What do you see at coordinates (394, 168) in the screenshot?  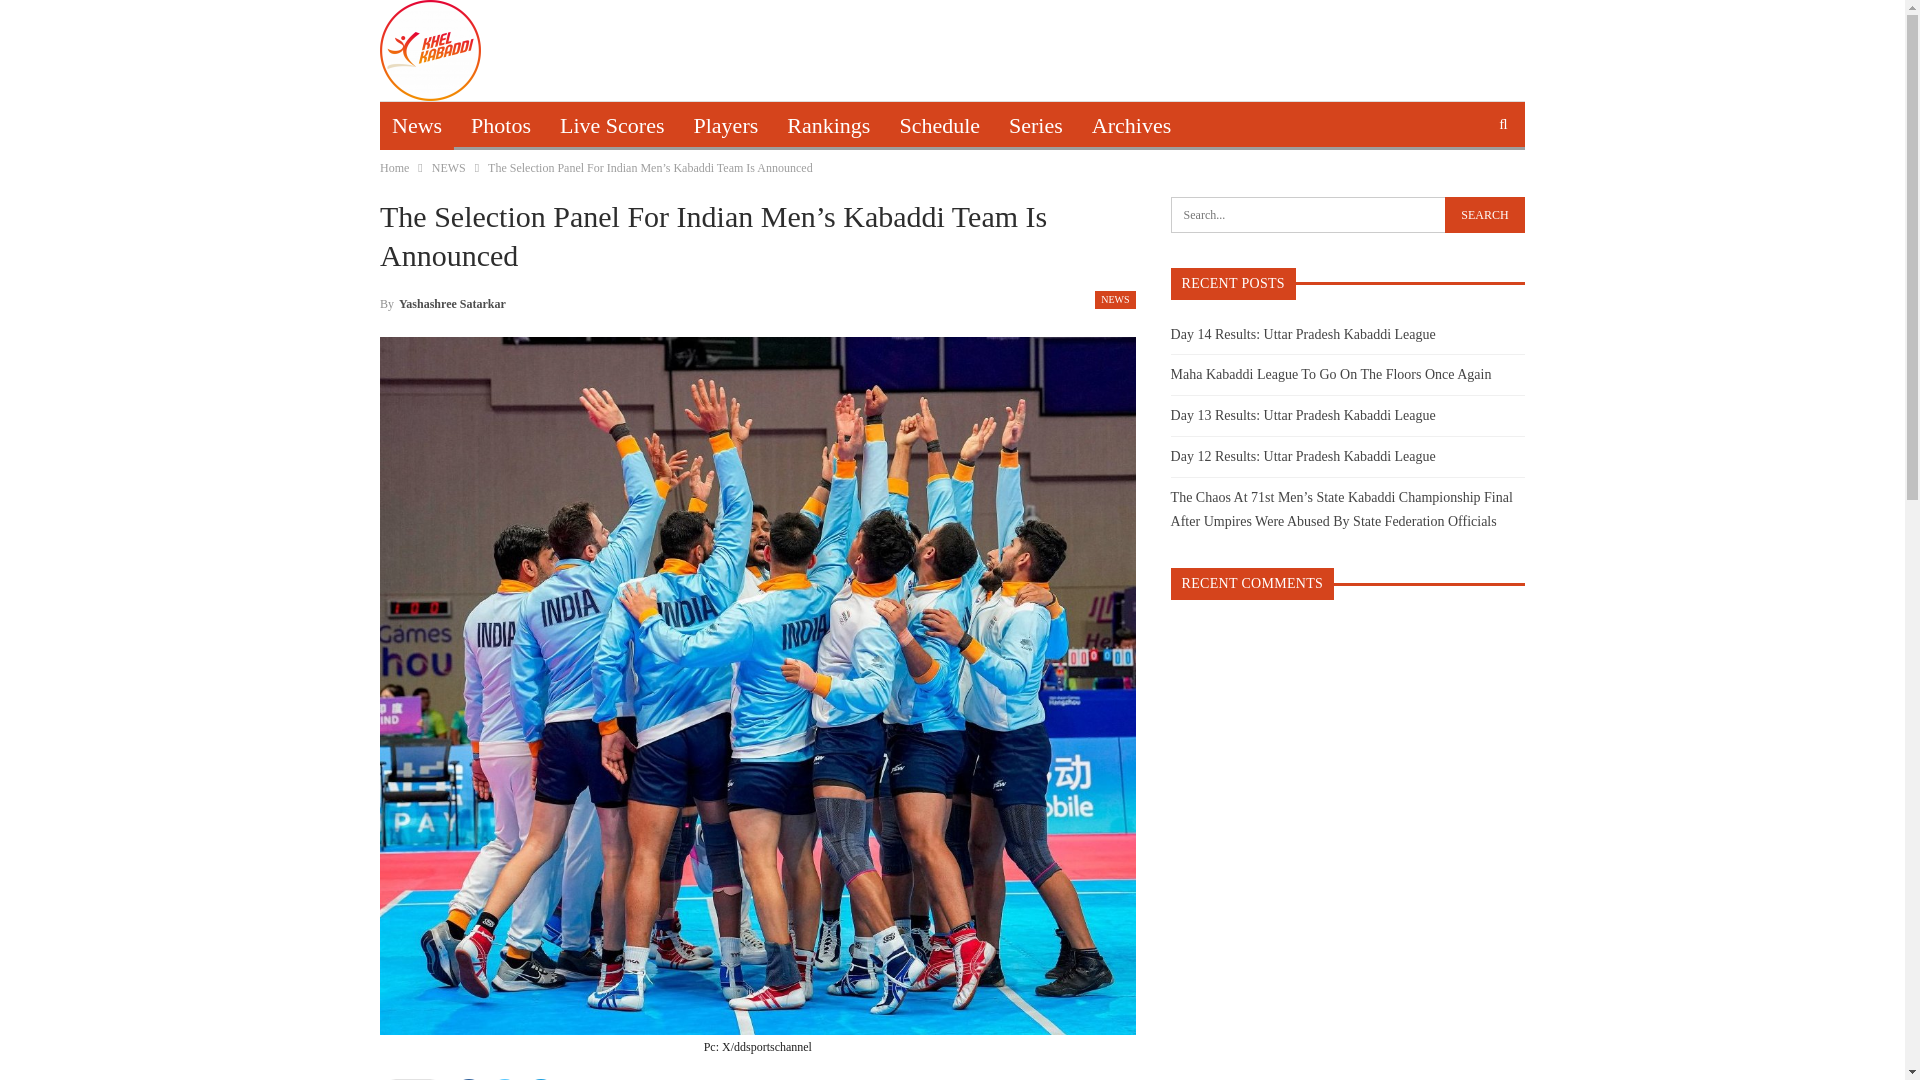 I see `Home` at bounding box center [394, 168].